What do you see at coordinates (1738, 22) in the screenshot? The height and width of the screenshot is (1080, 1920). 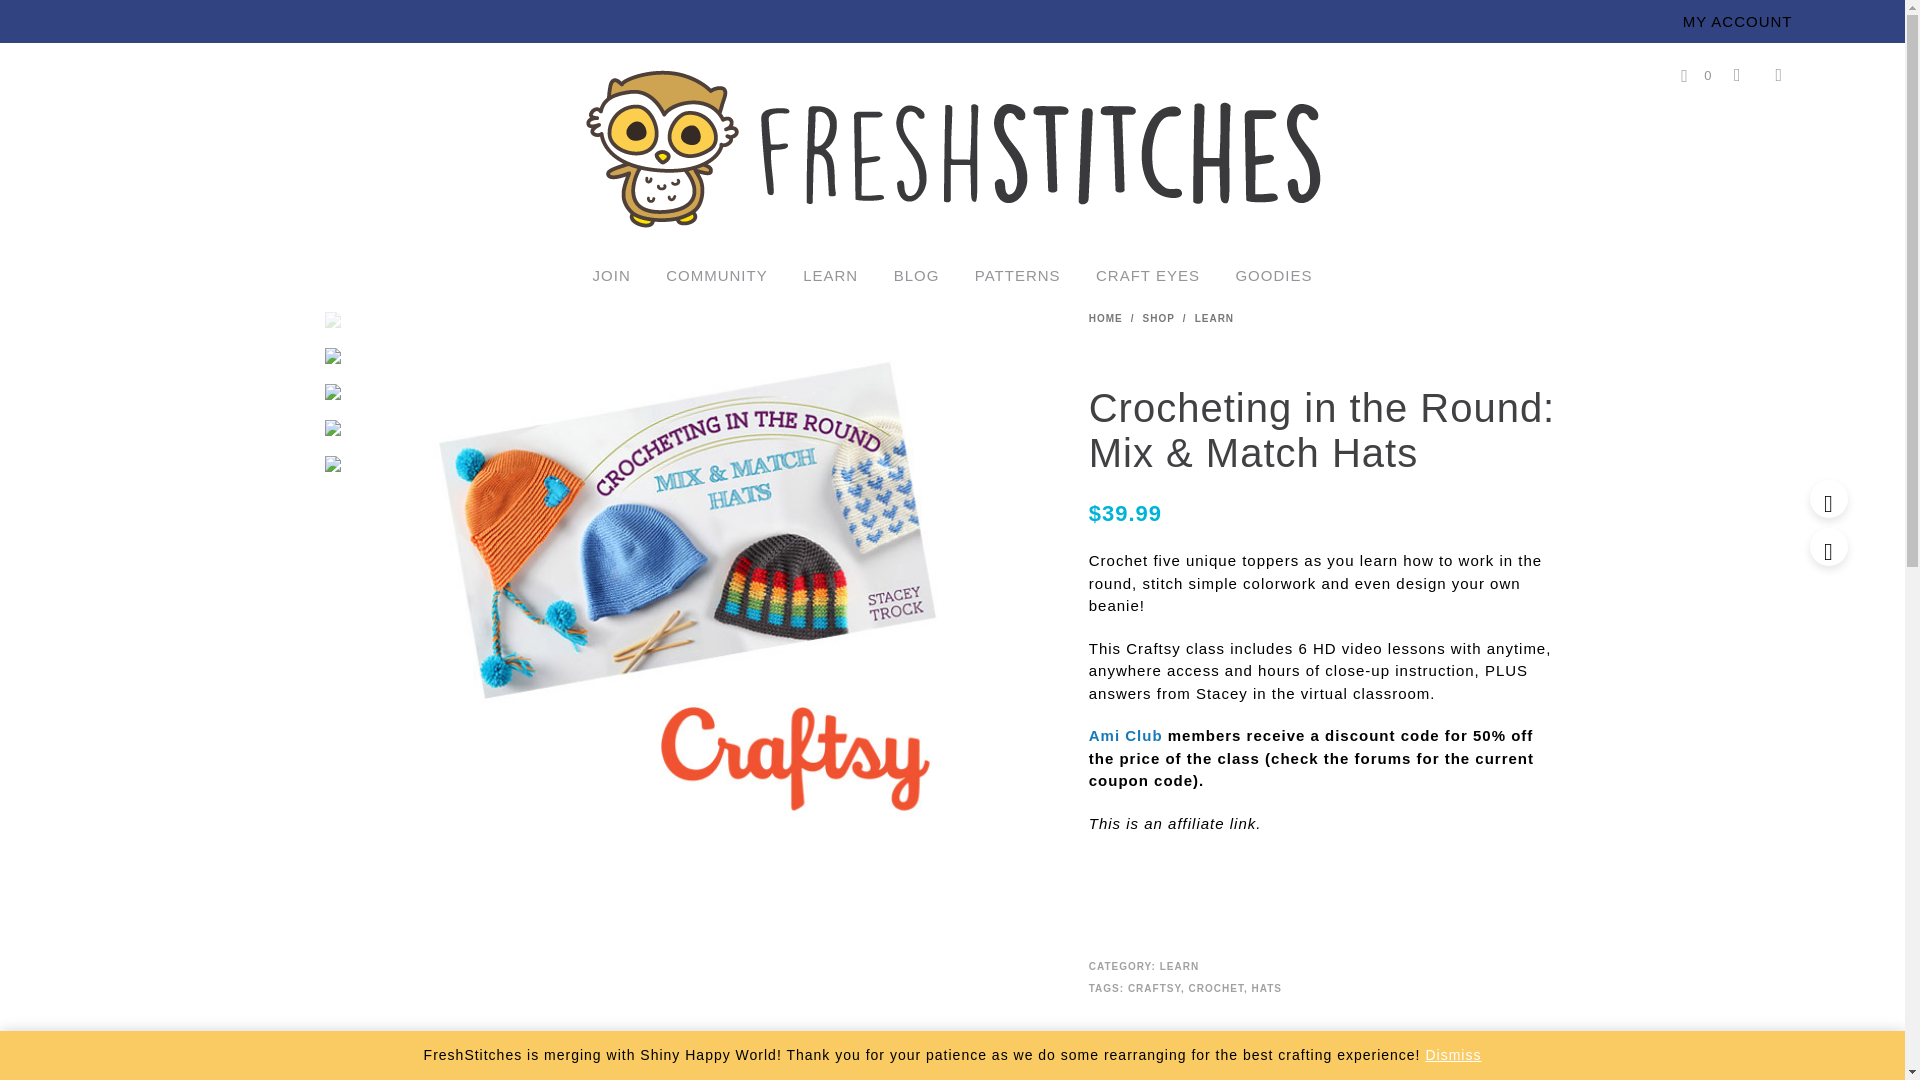 I see `MY ACCOUNT` at bounding box center [1738, 22].